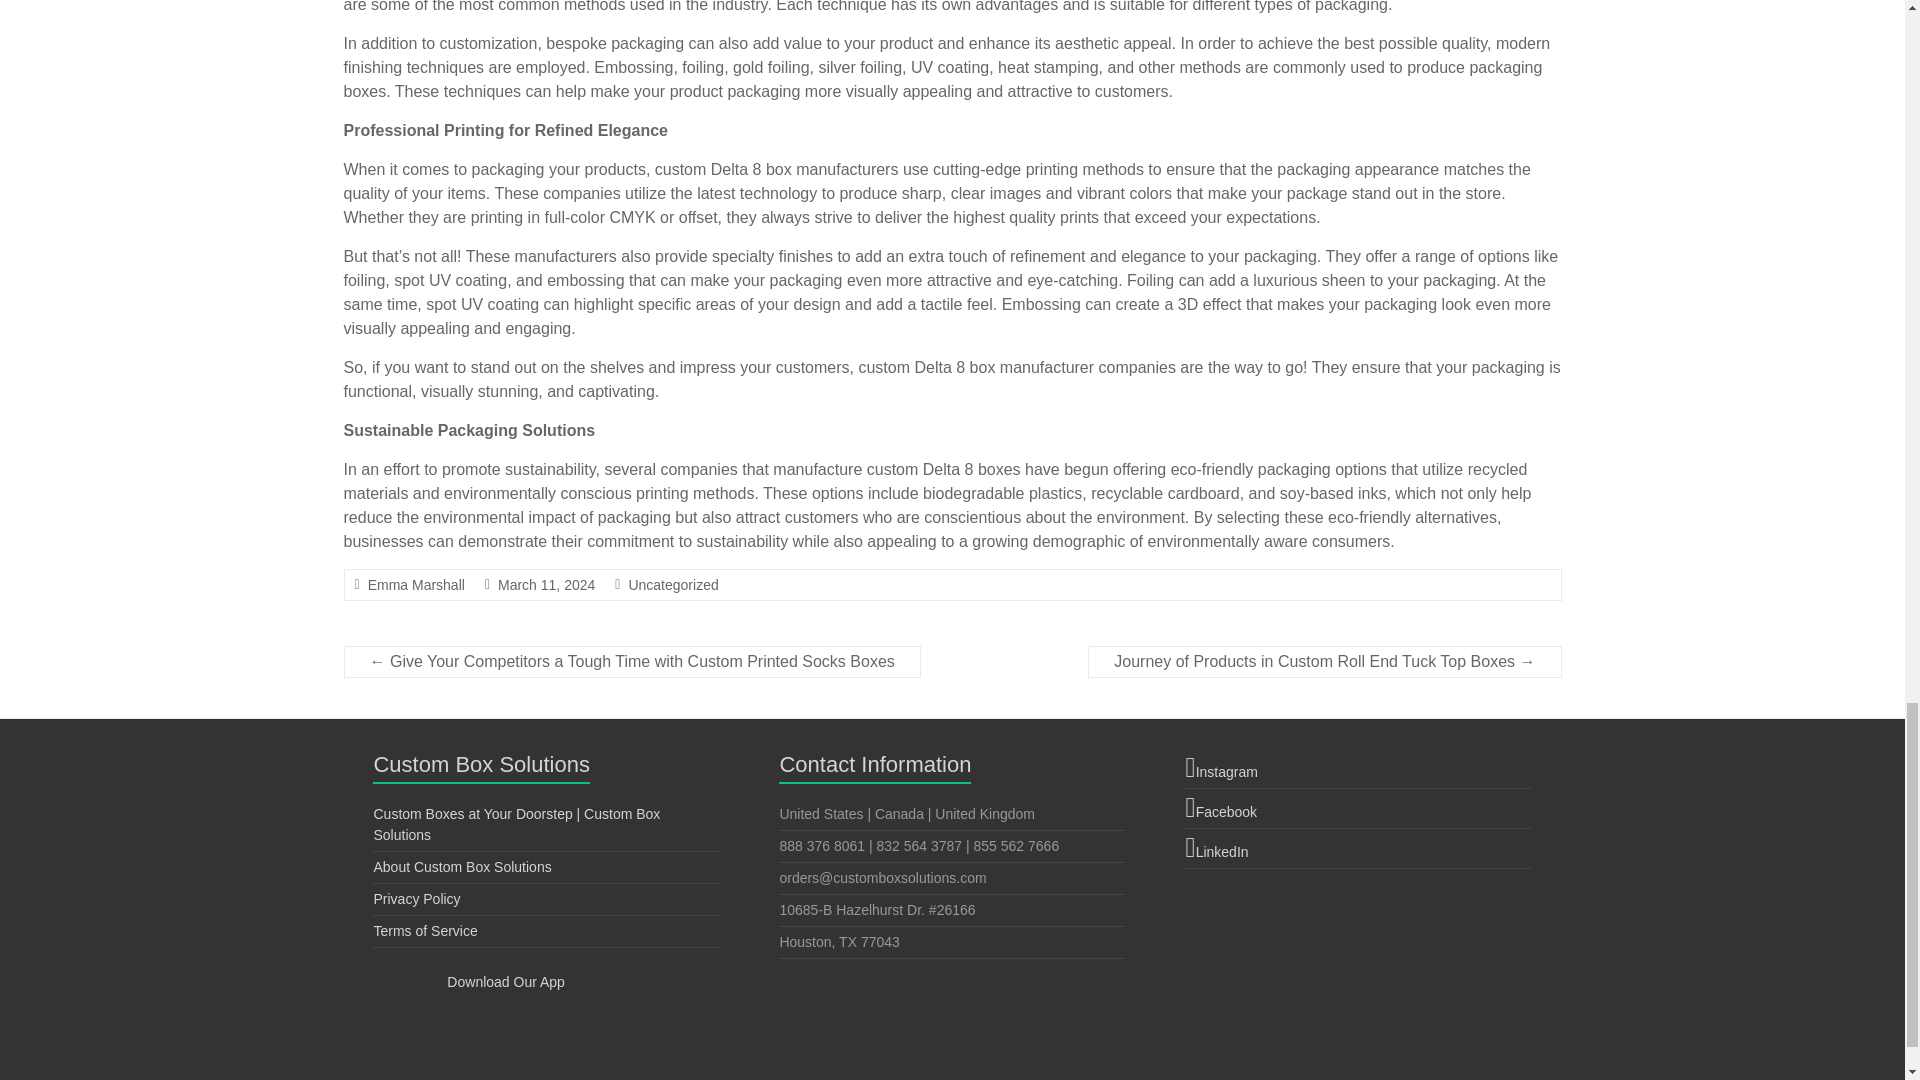 The width and height of the screenshot is (1920, 1080). Describe the element at coordinates (416, 899) in the screenshot. I see `Privacy Policy` at that location.